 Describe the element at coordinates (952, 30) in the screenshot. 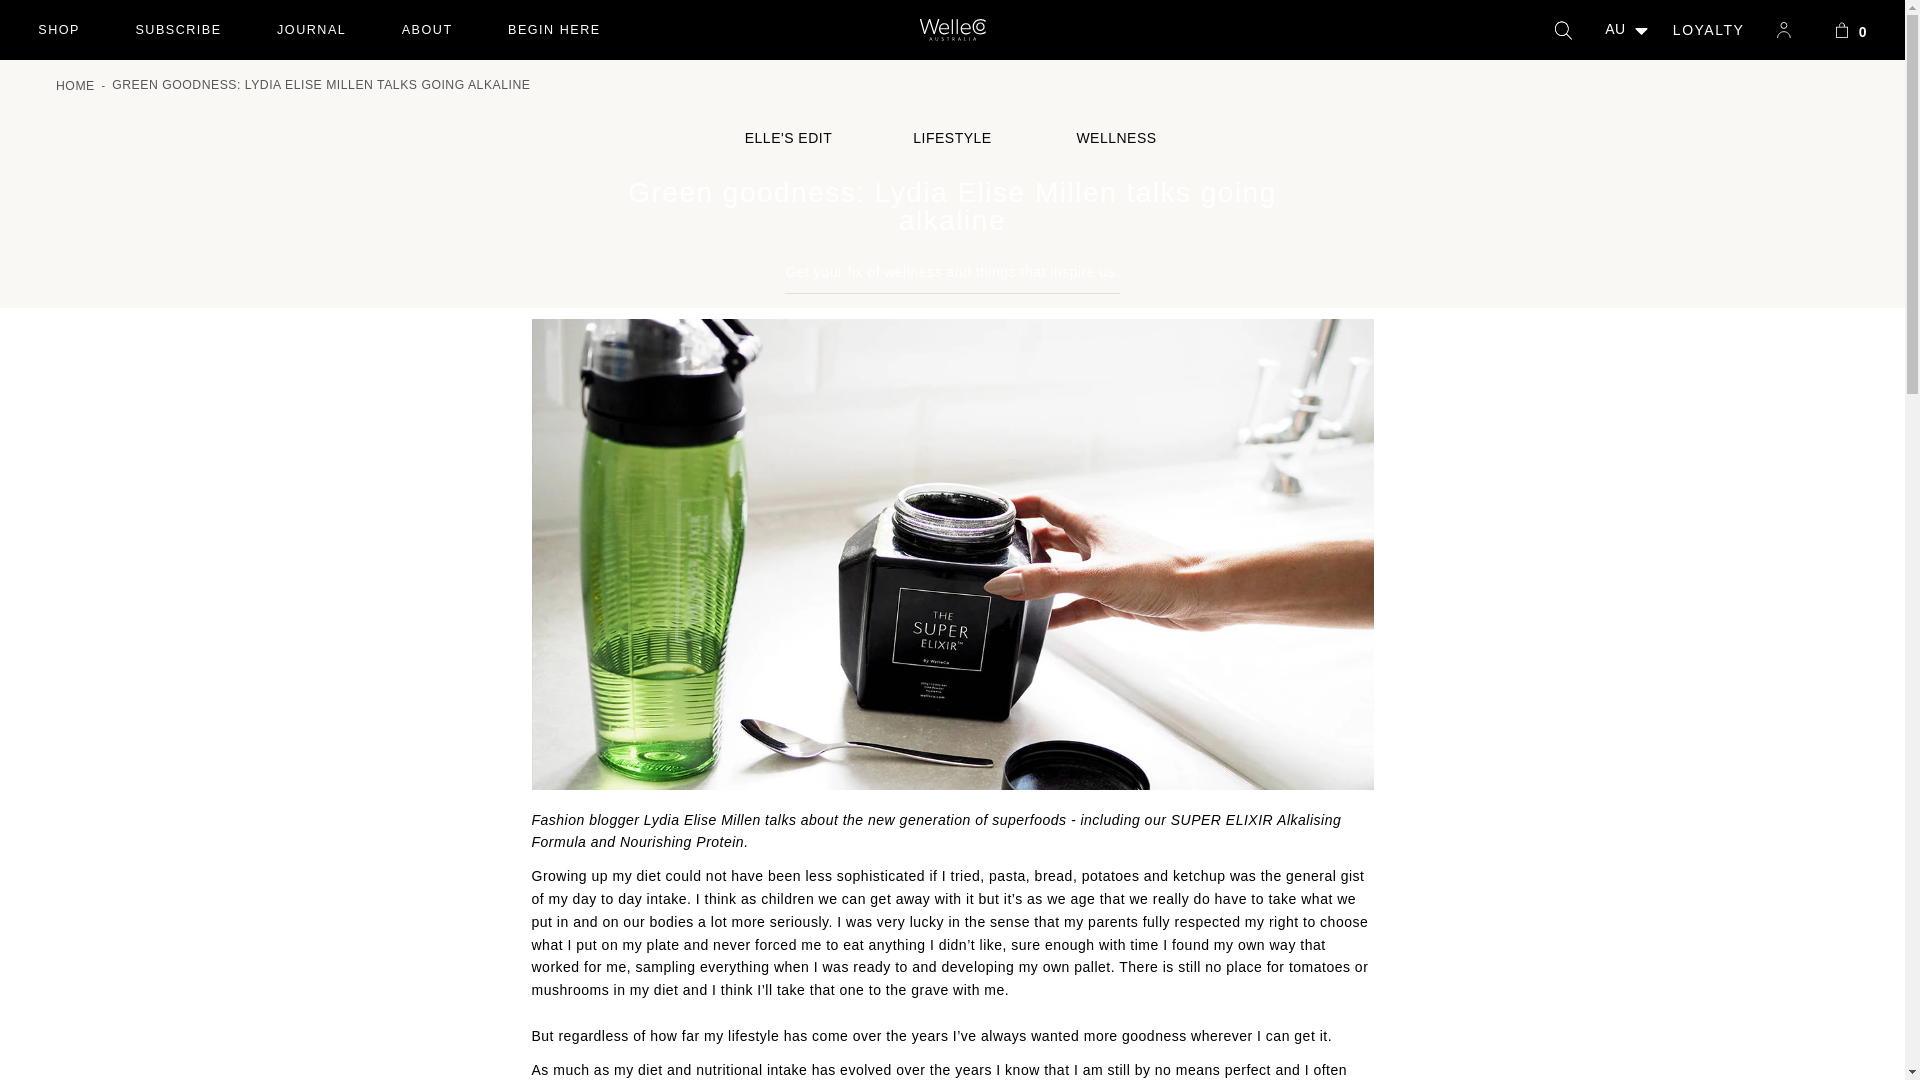

I see `WelleCo Australia` at that location.